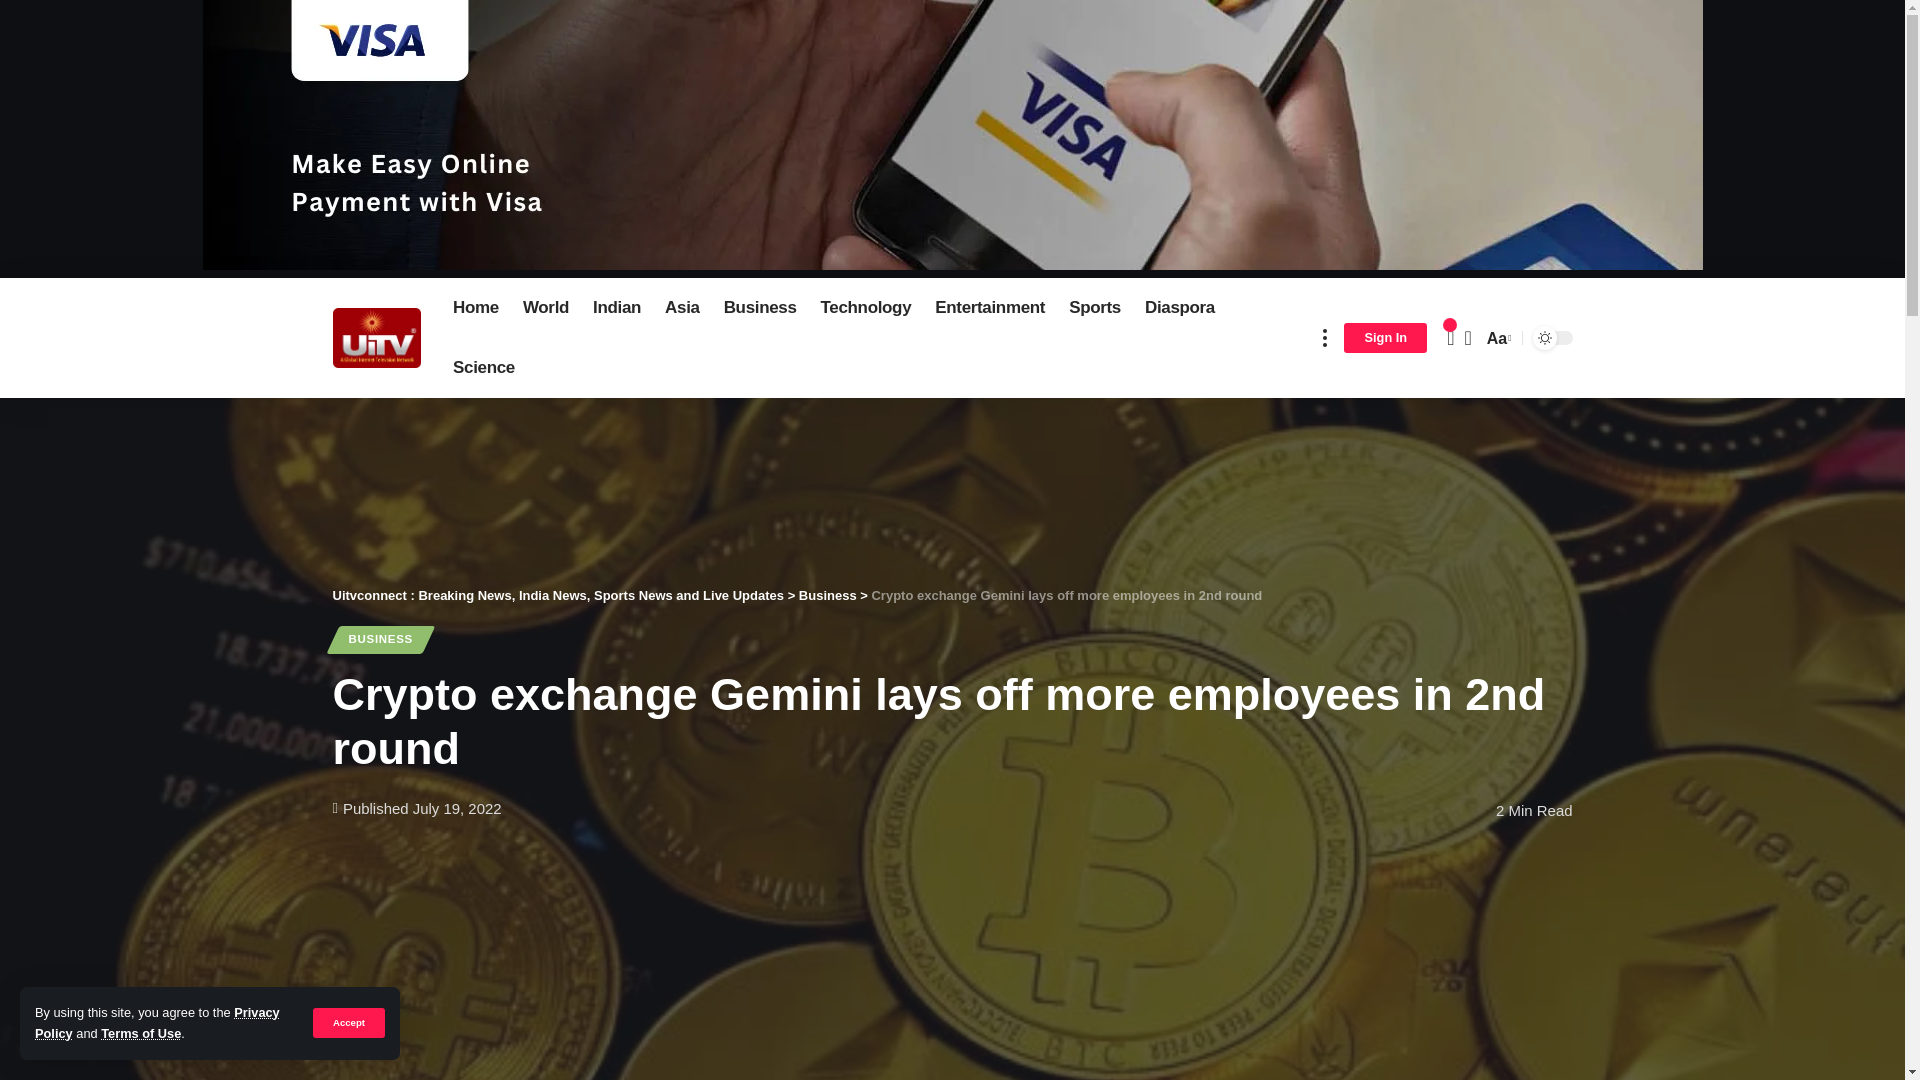  Describe the element at coordinates (348, 1022) in the screenshot. I see `Accept` at that location.